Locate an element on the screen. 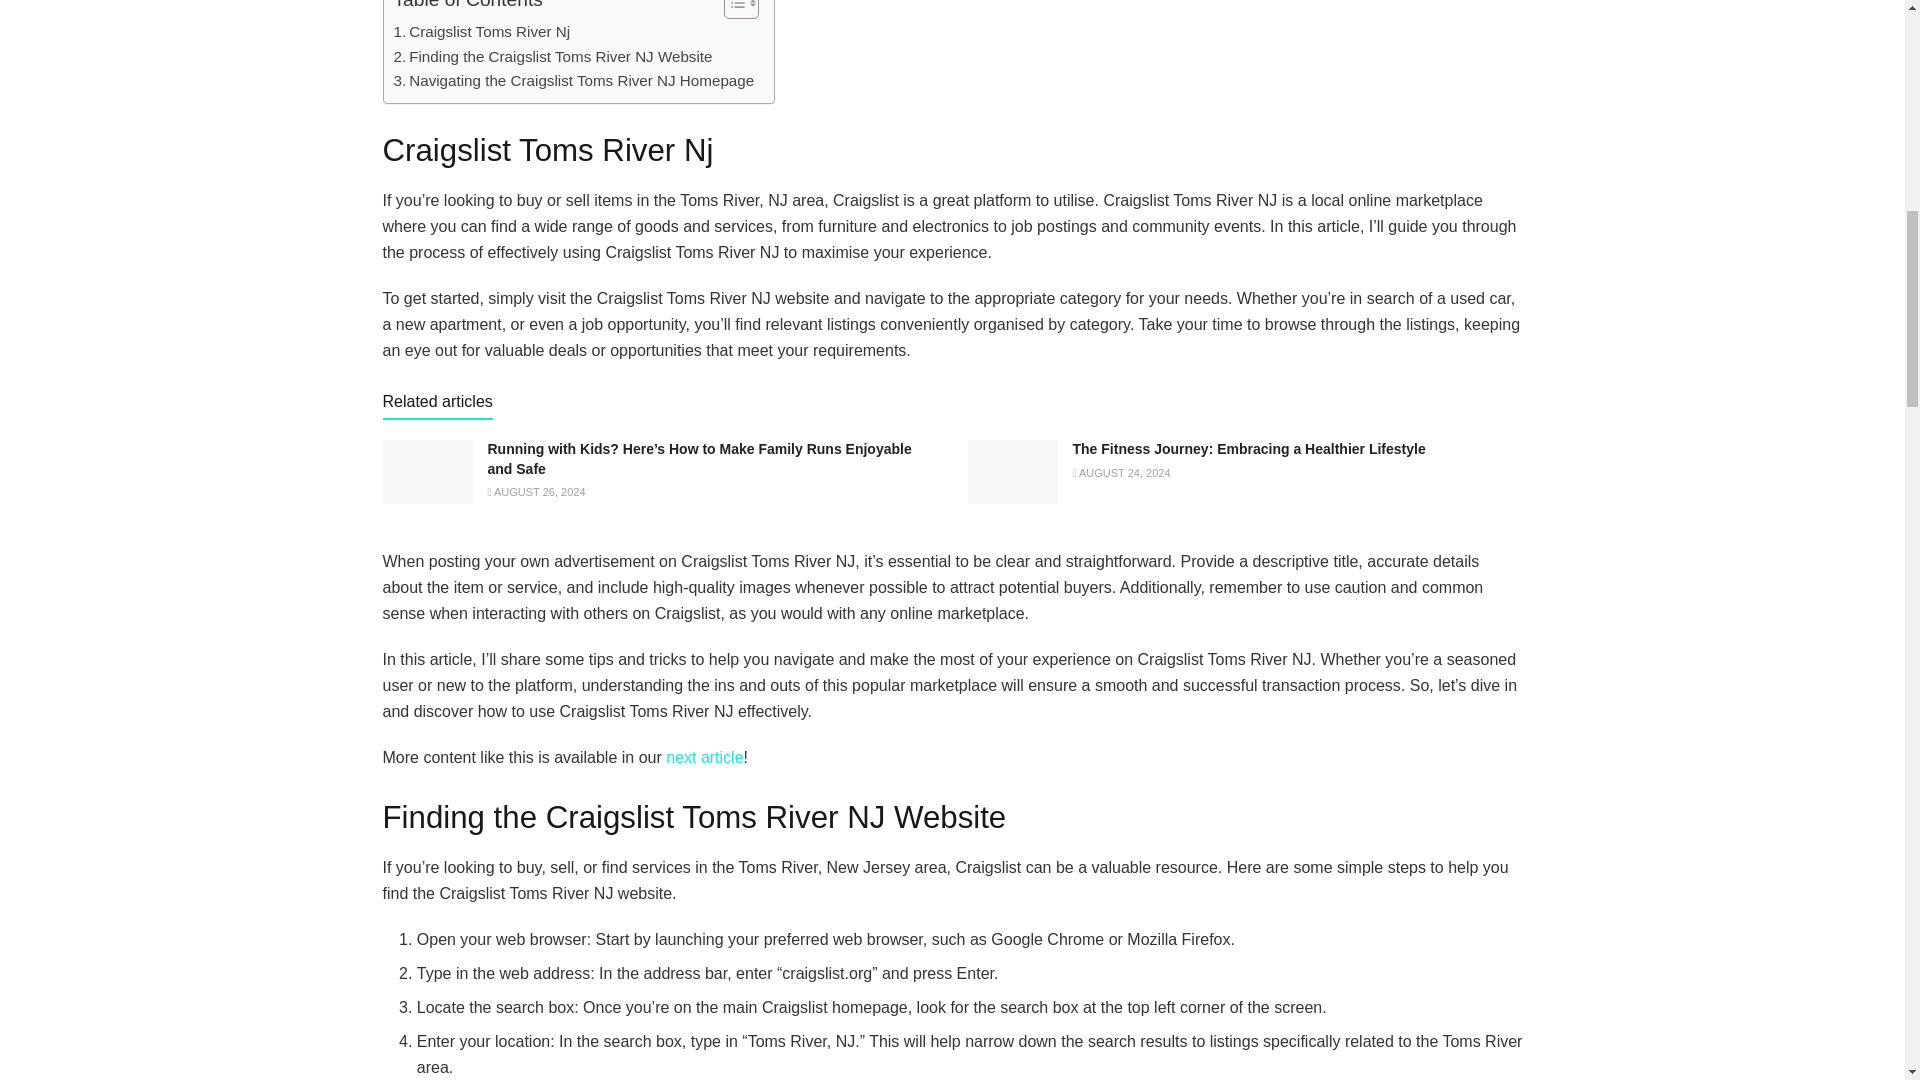 The image size is (1920, 1080). Navigating the Craigslist Toms River NJ Homepage is located at coordinates (574, 80).